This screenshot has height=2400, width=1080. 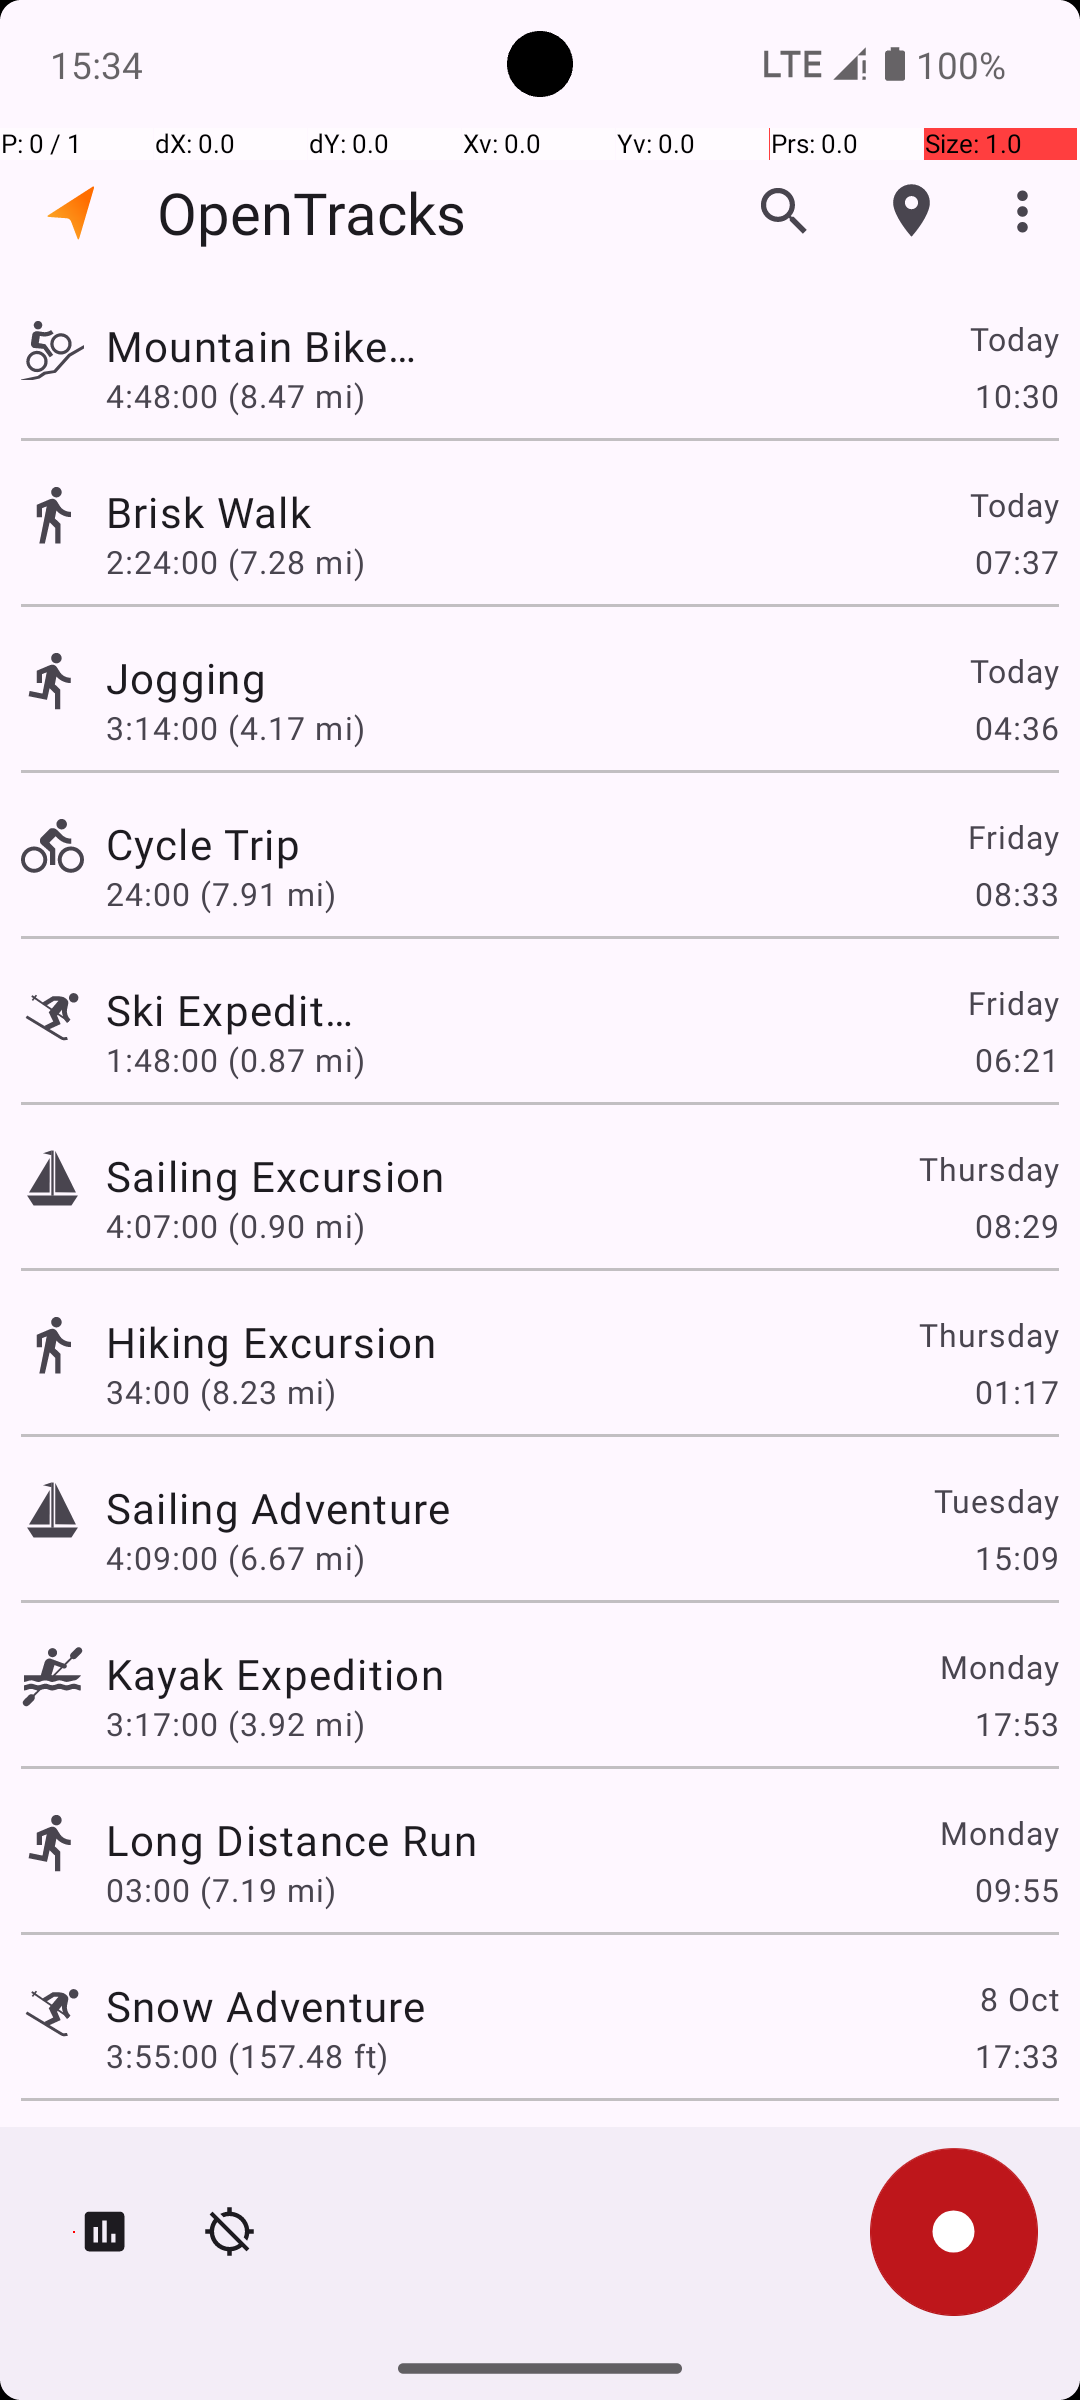 I want to click on Snow Adventure, so click(x=266, y=2006).